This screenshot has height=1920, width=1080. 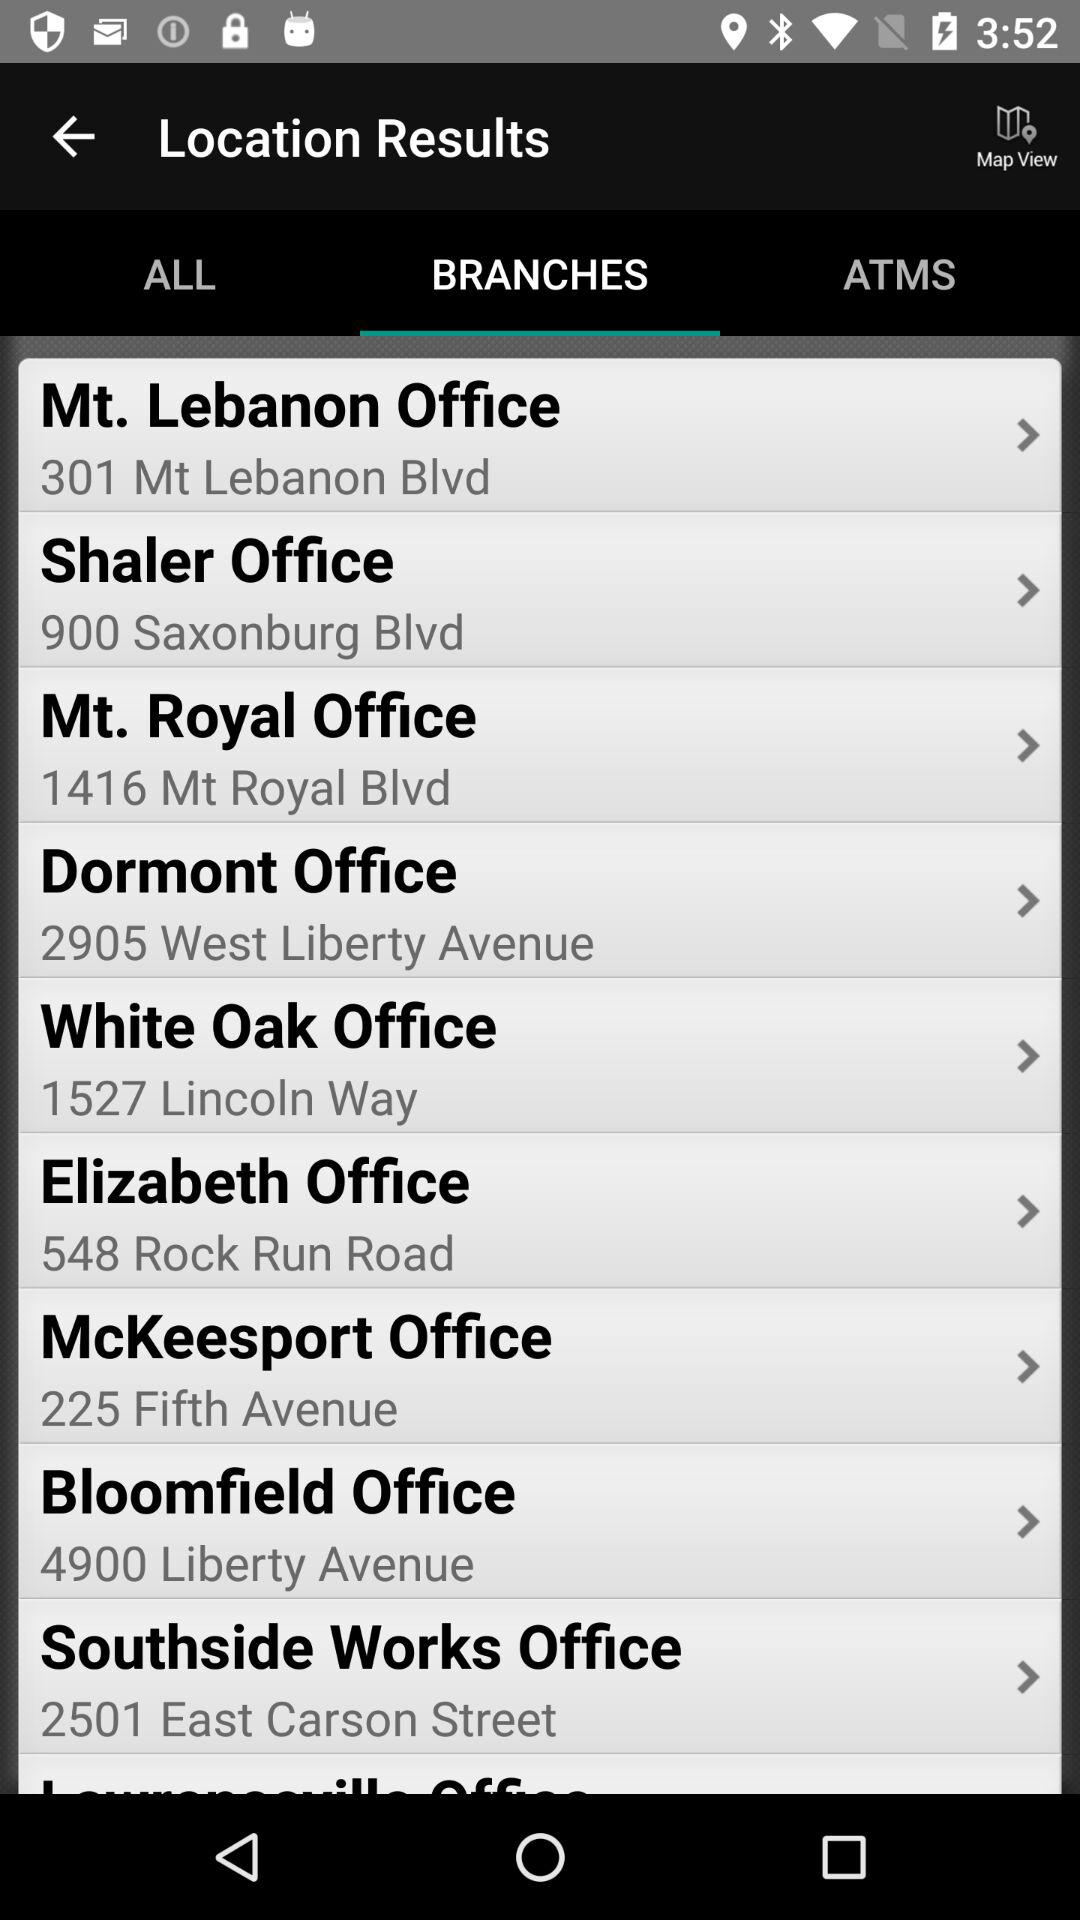 What do you see at coordinates (514, 1717) in the screenshot?
I see `turn on the item below southside works office` at bounding box center [514, 1717].